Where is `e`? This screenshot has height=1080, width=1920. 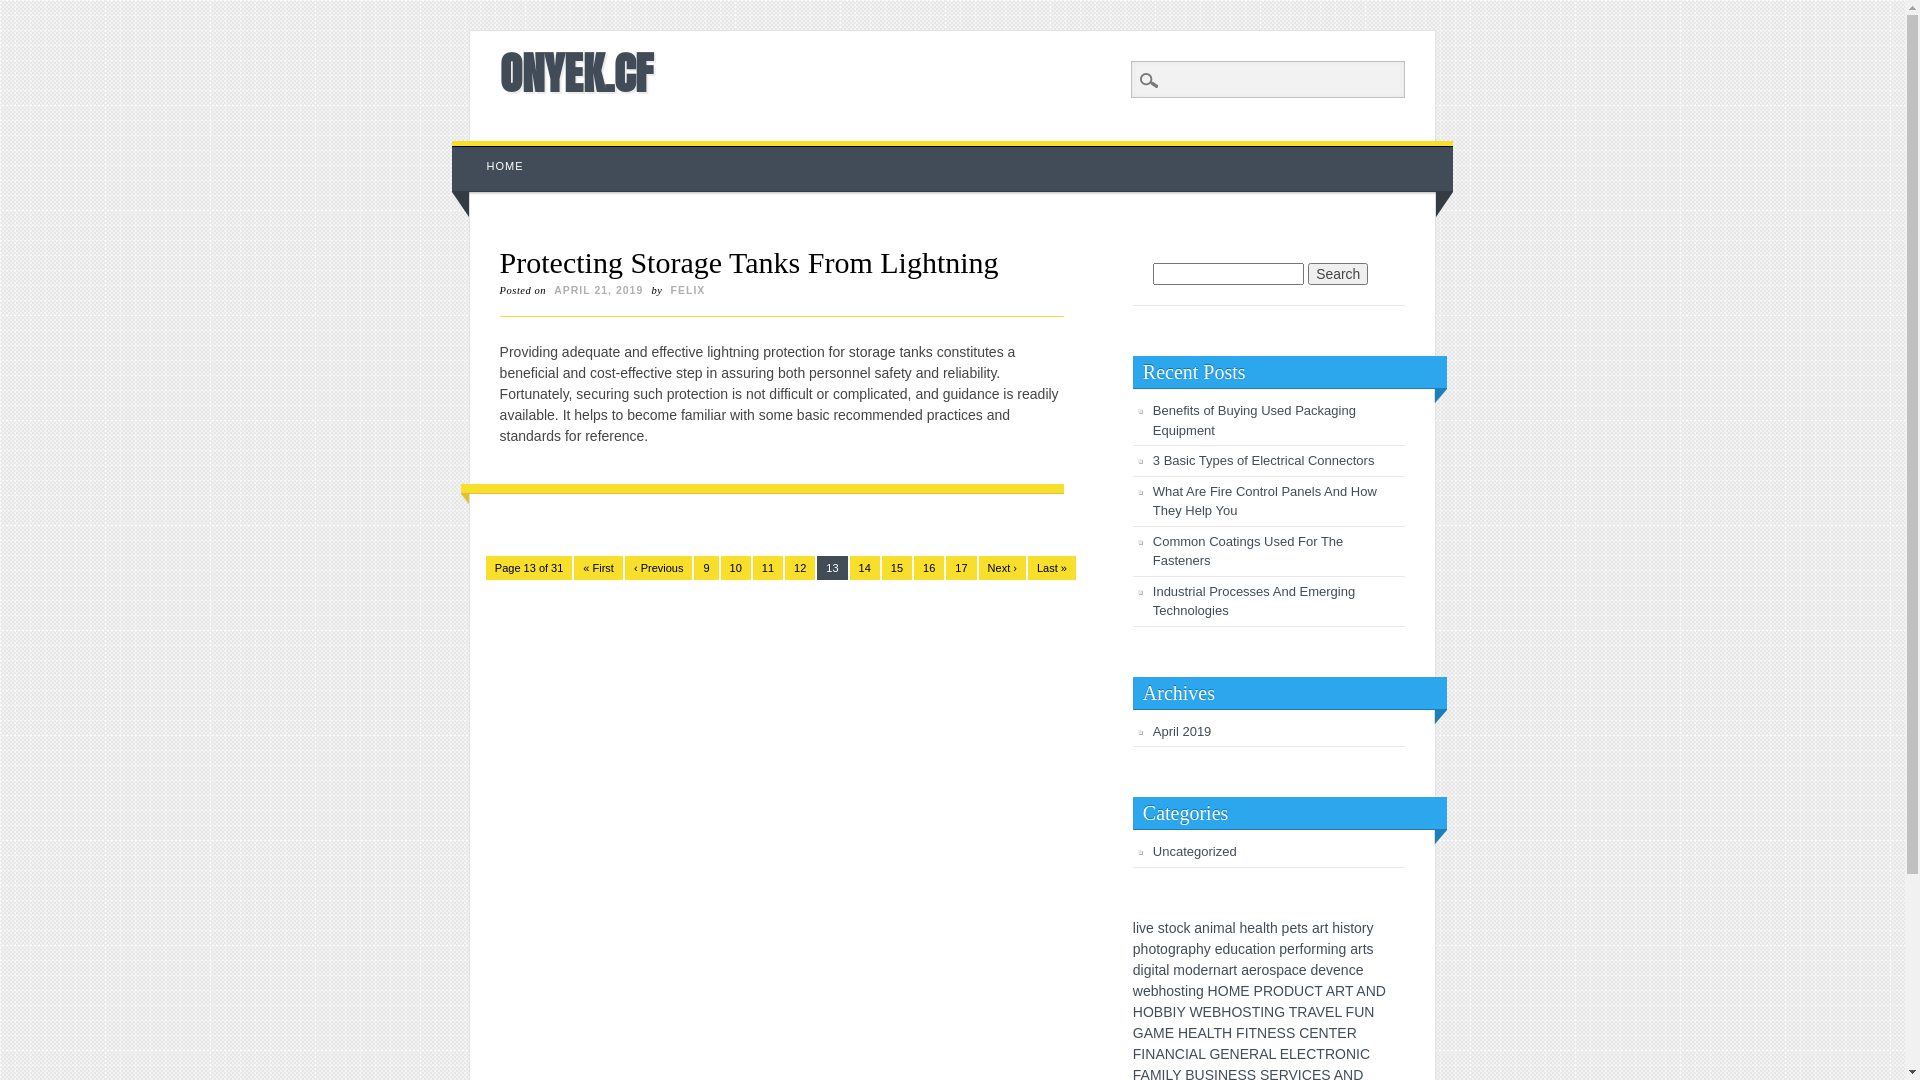
e is located at coordinates (1303, 970).